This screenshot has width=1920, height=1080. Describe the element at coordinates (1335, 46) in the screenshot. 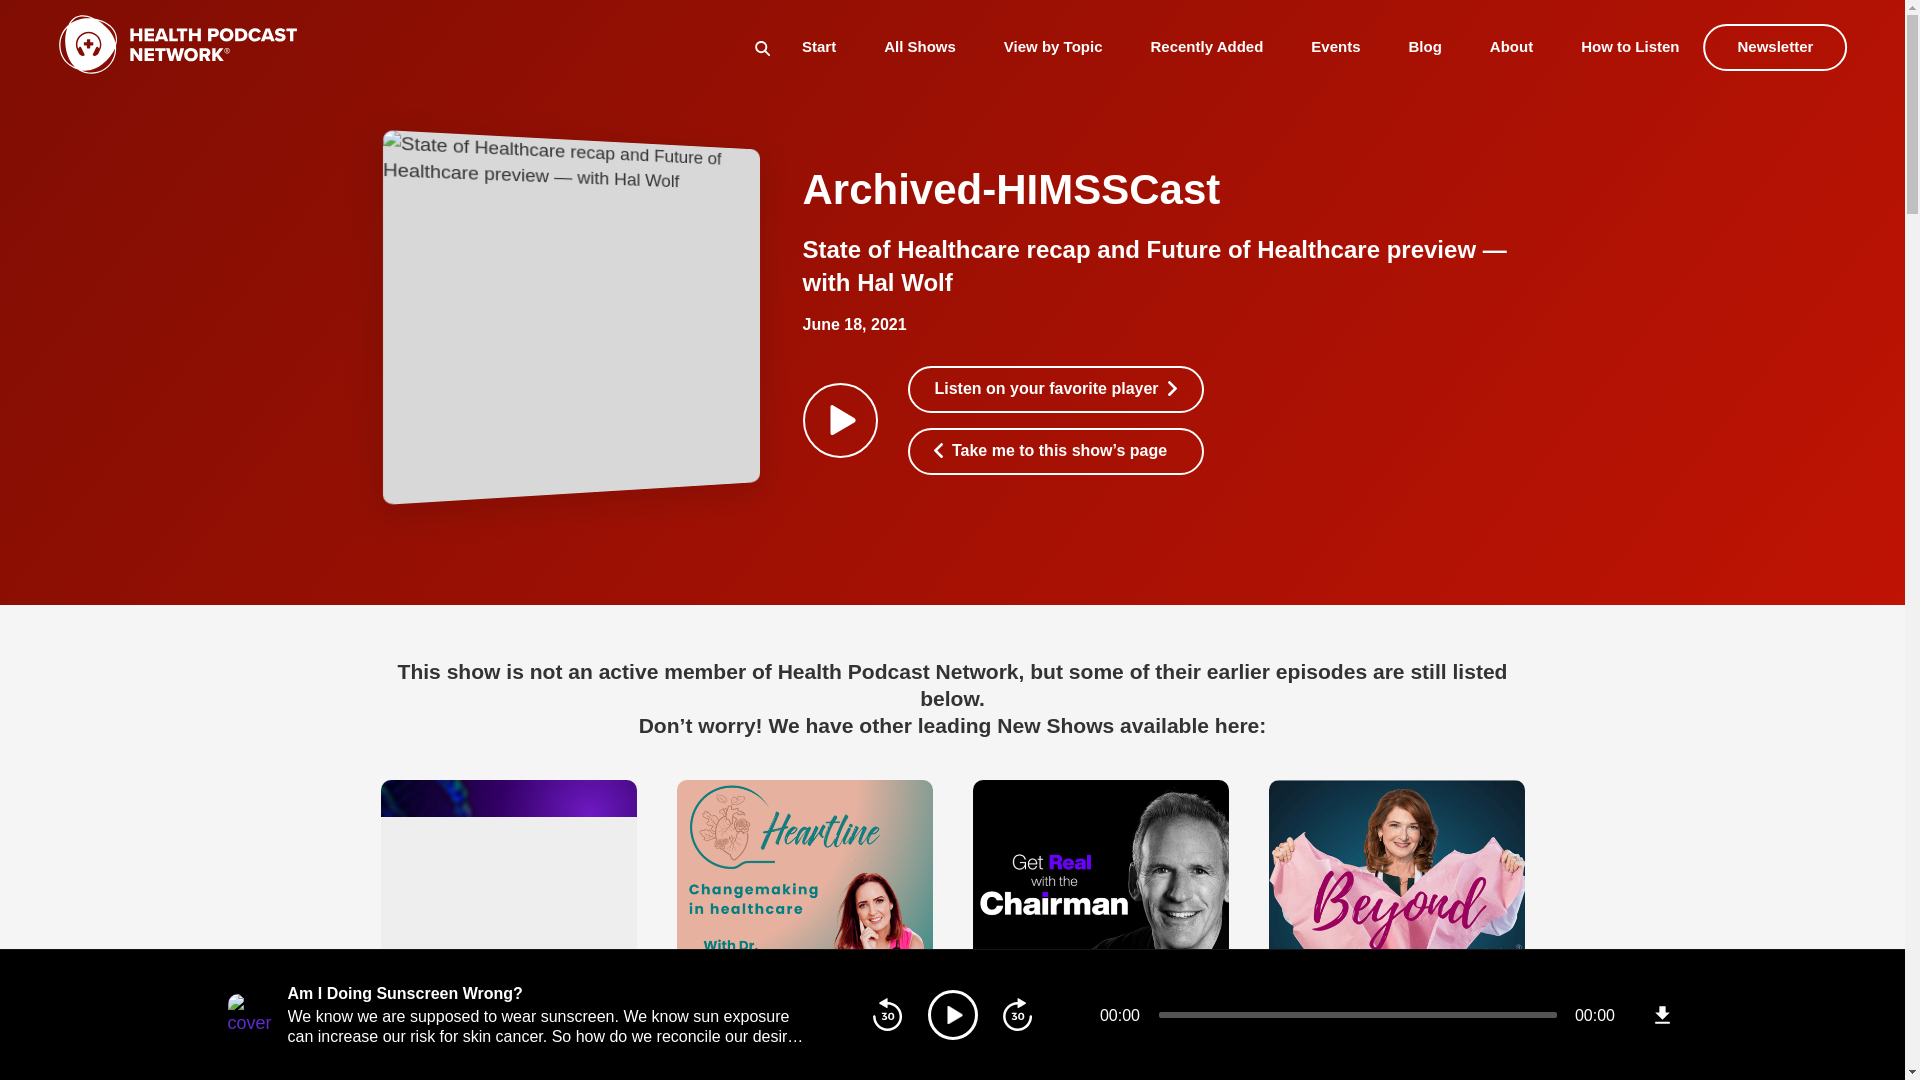

I see `Events` at that location.